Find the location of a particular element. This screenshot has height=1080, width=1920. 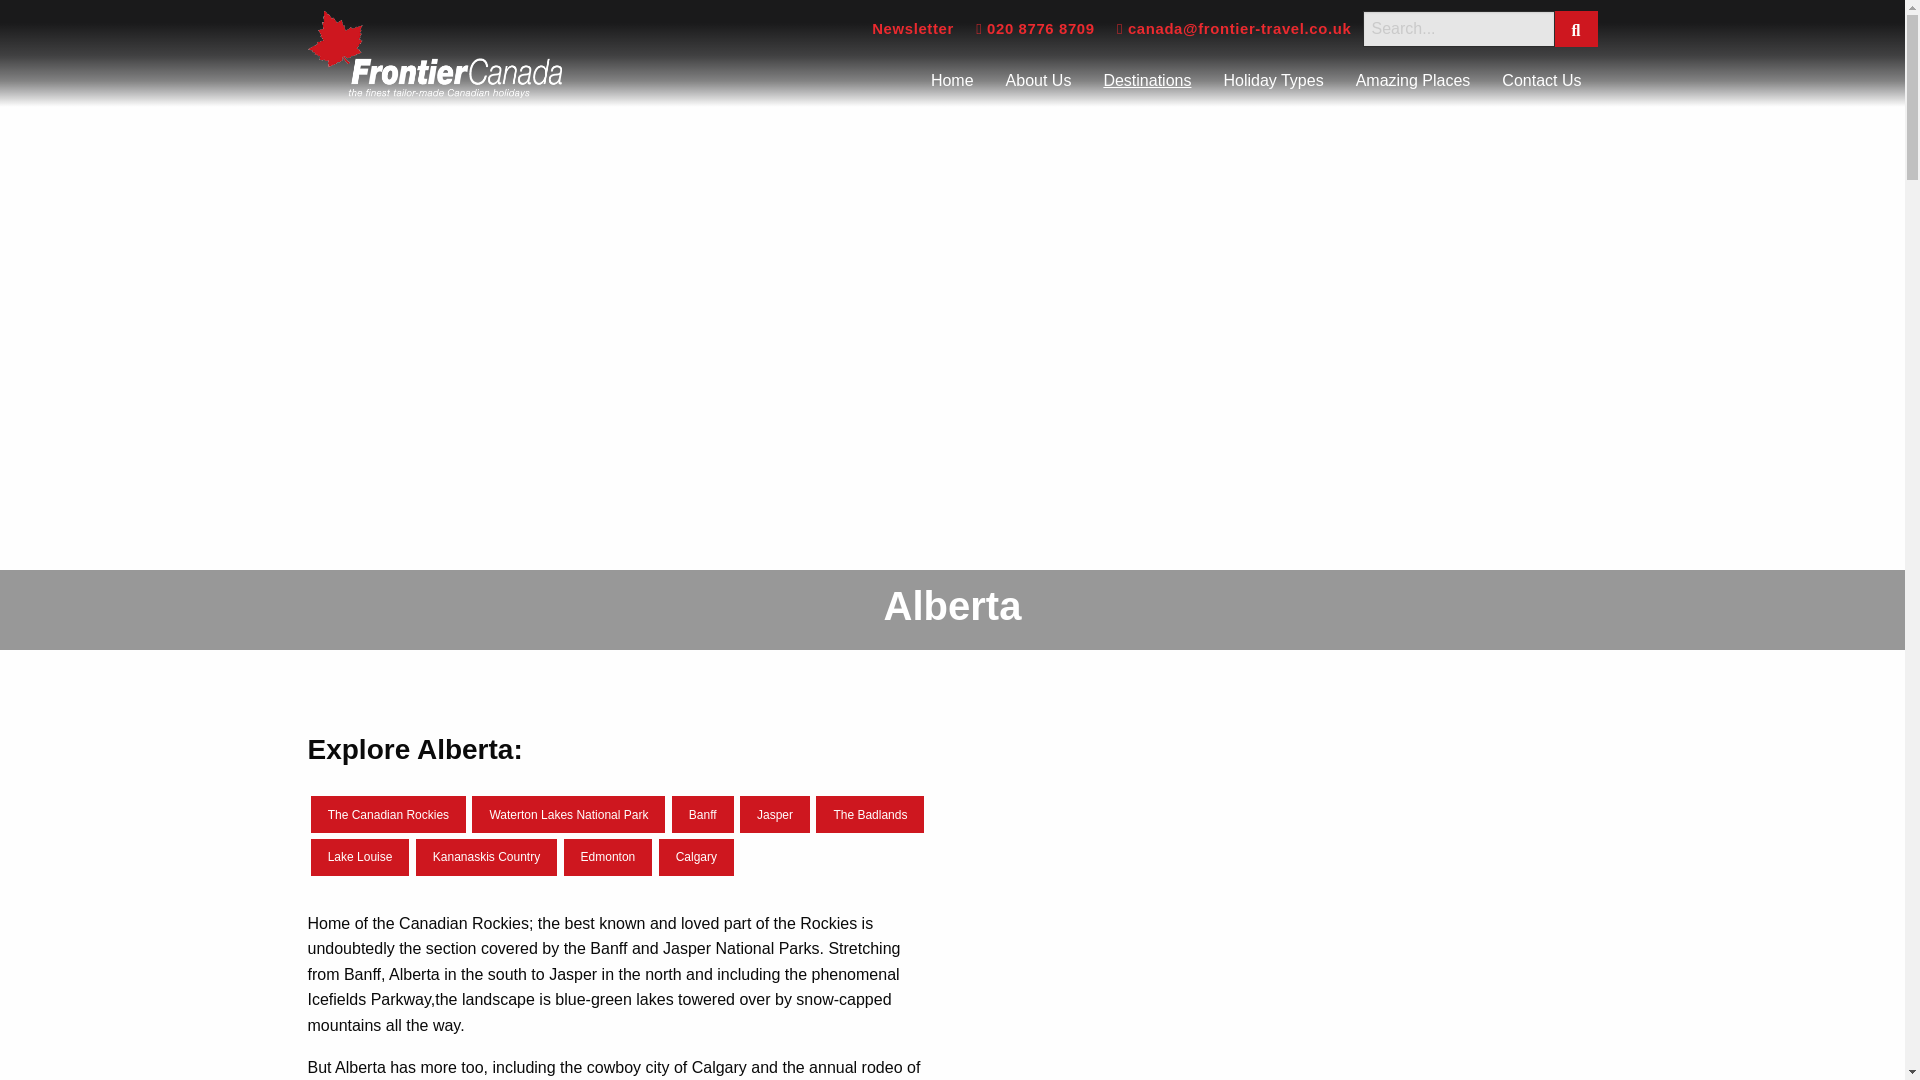

Frontier Canada is located at coordinates (434, 54).